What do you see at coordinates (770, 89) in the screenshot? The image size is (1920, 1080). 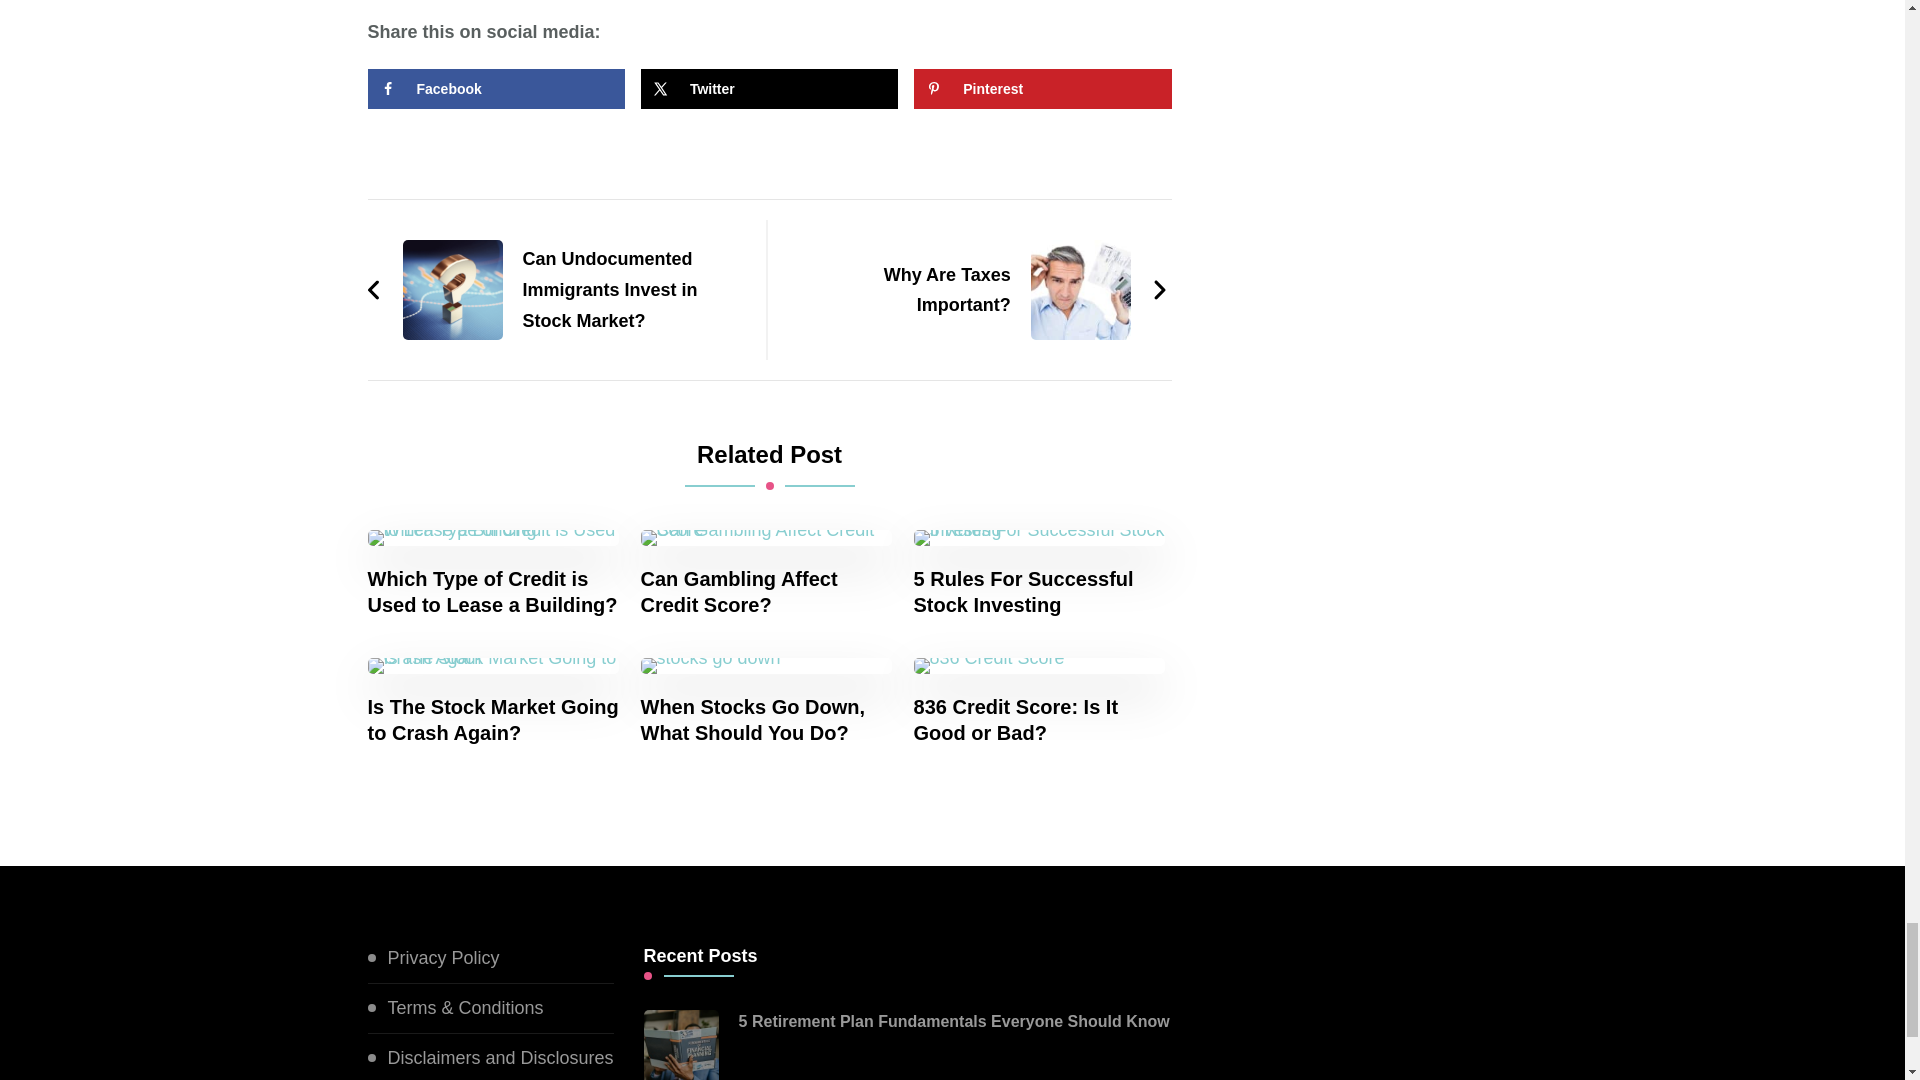 I see `Twitter` at bounding box center [770, 89].